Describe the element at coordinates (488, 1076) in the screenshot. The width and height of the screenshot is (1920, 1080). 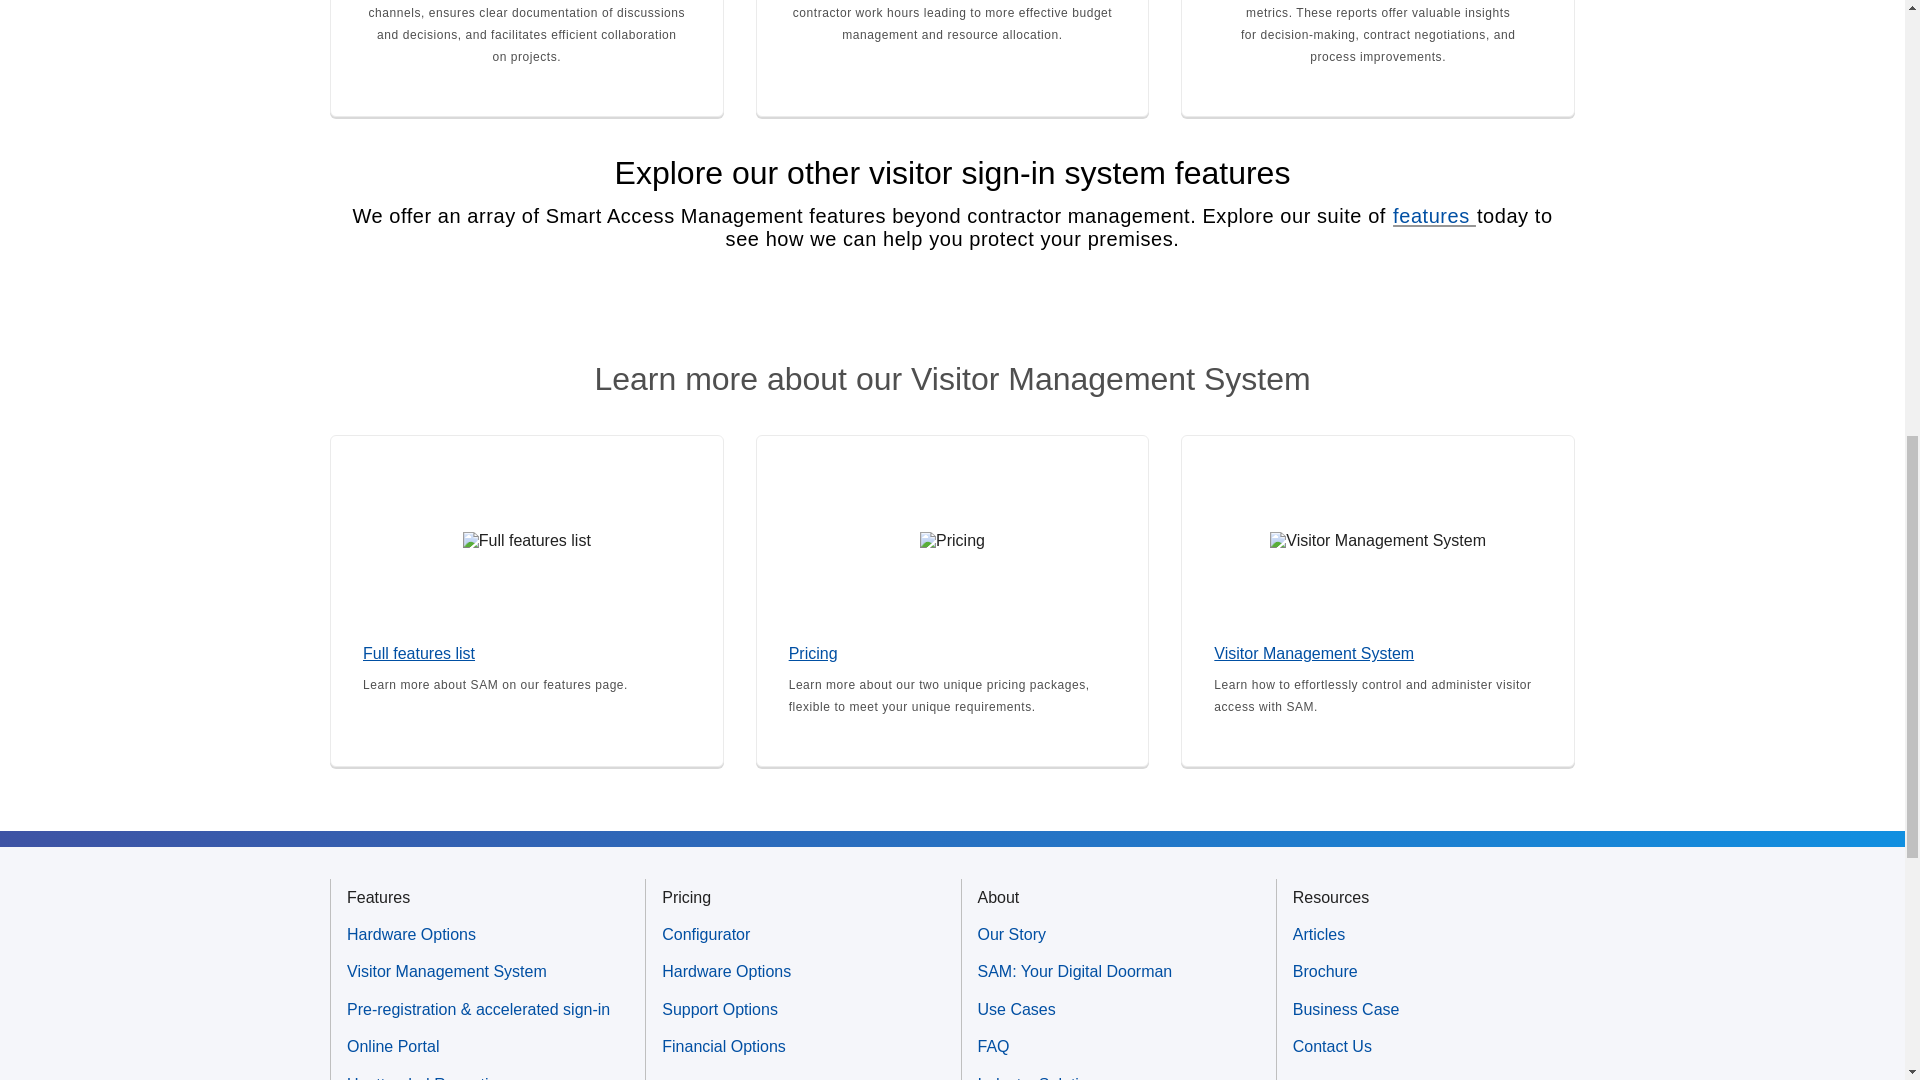
I see `Unattended Reception` at that location.